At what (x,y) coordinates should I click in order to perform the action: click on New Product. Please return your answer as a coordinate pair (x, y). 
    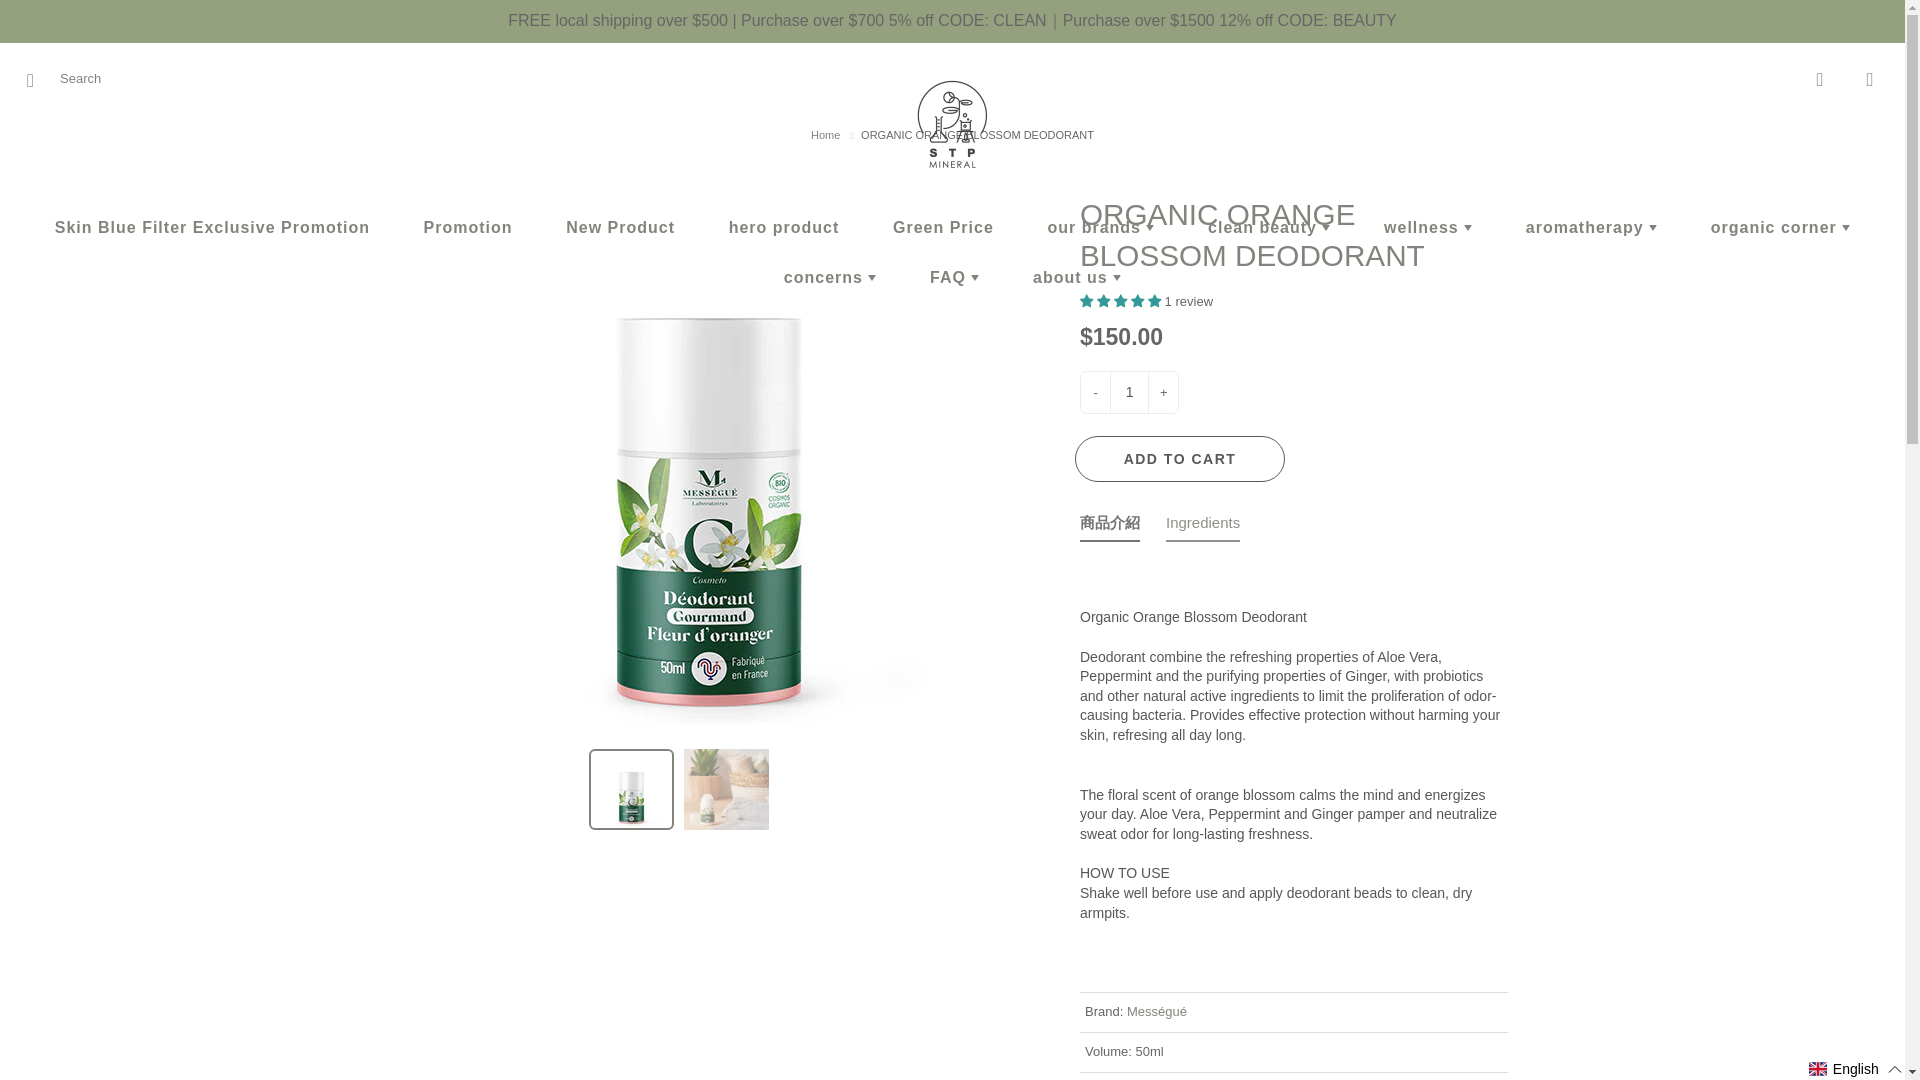
    Looking at the image, I should click on (620, 228).